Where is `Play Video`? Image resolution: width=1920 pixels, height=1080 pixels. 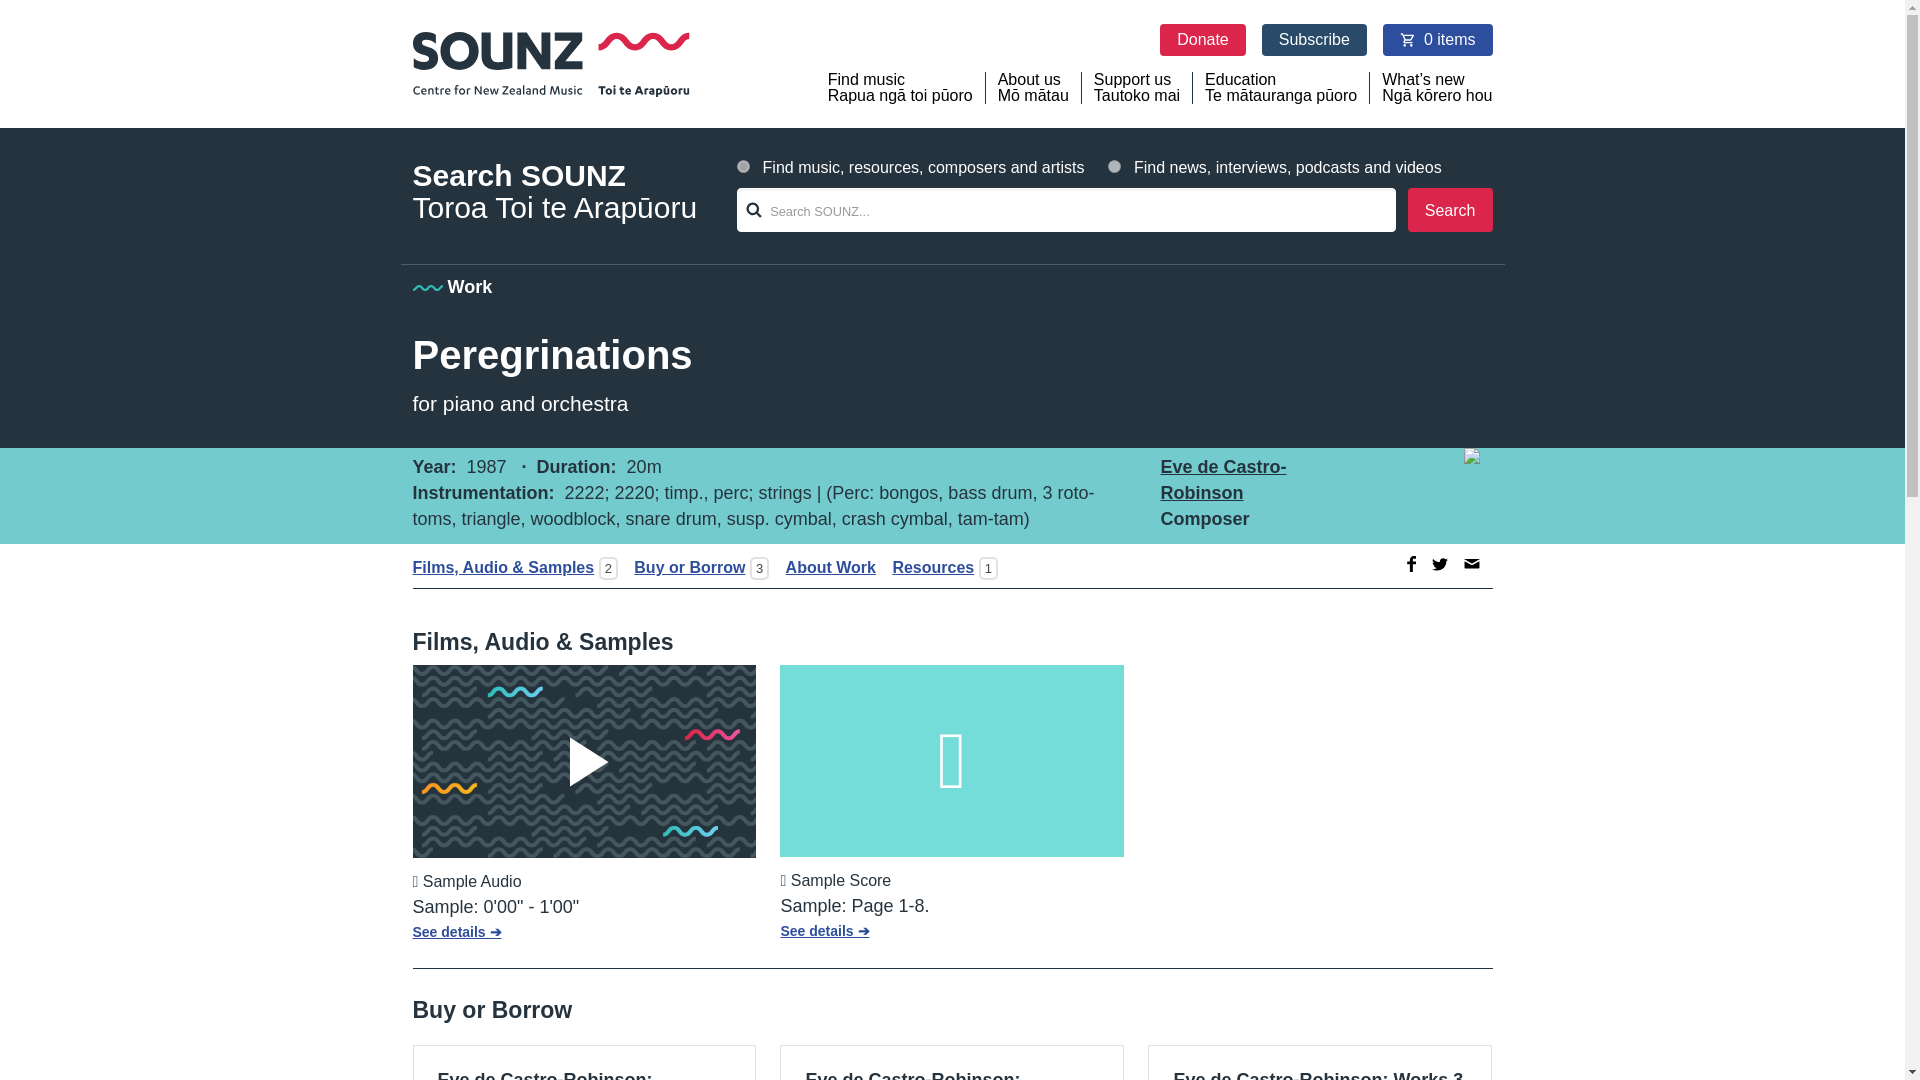 Play Video is located at coordinates (683, 567).